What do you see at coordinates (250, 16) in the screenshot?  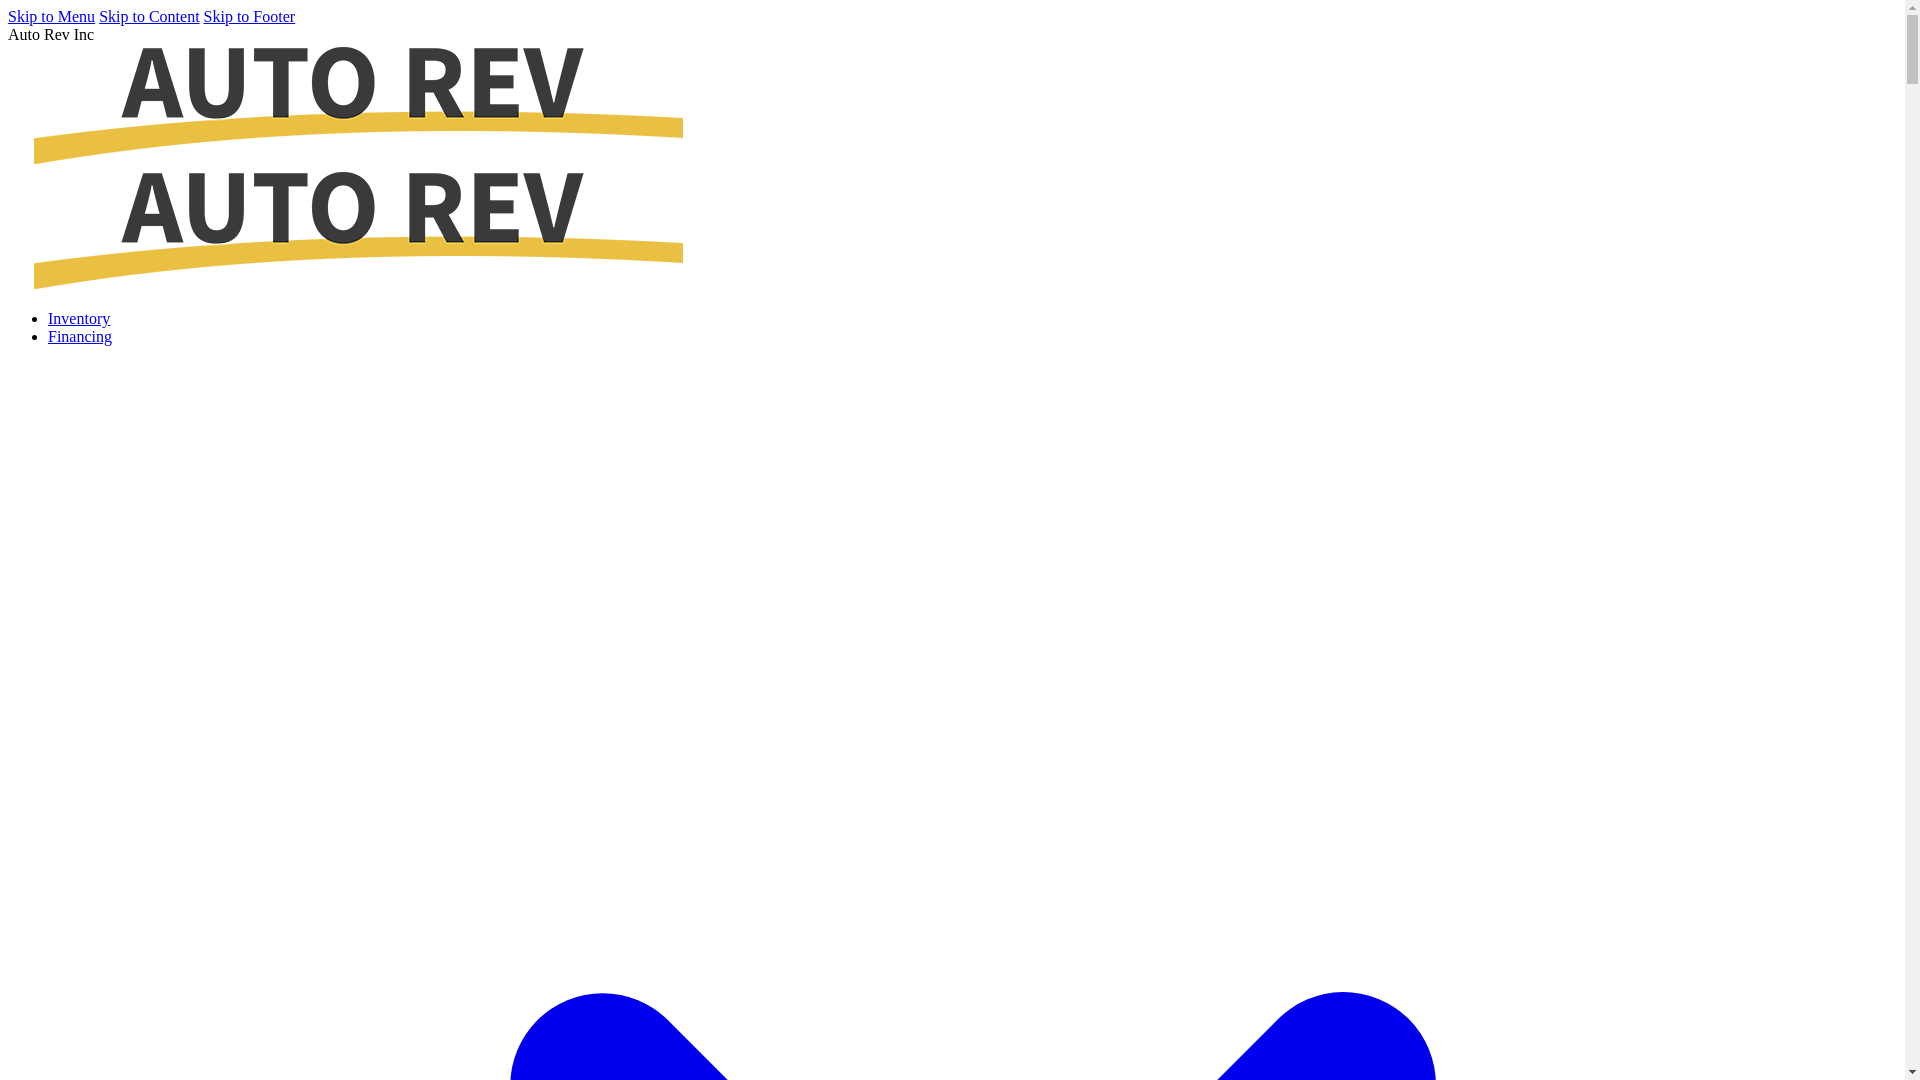 I see `Skip to Footer` at bounding box center [250, 16].